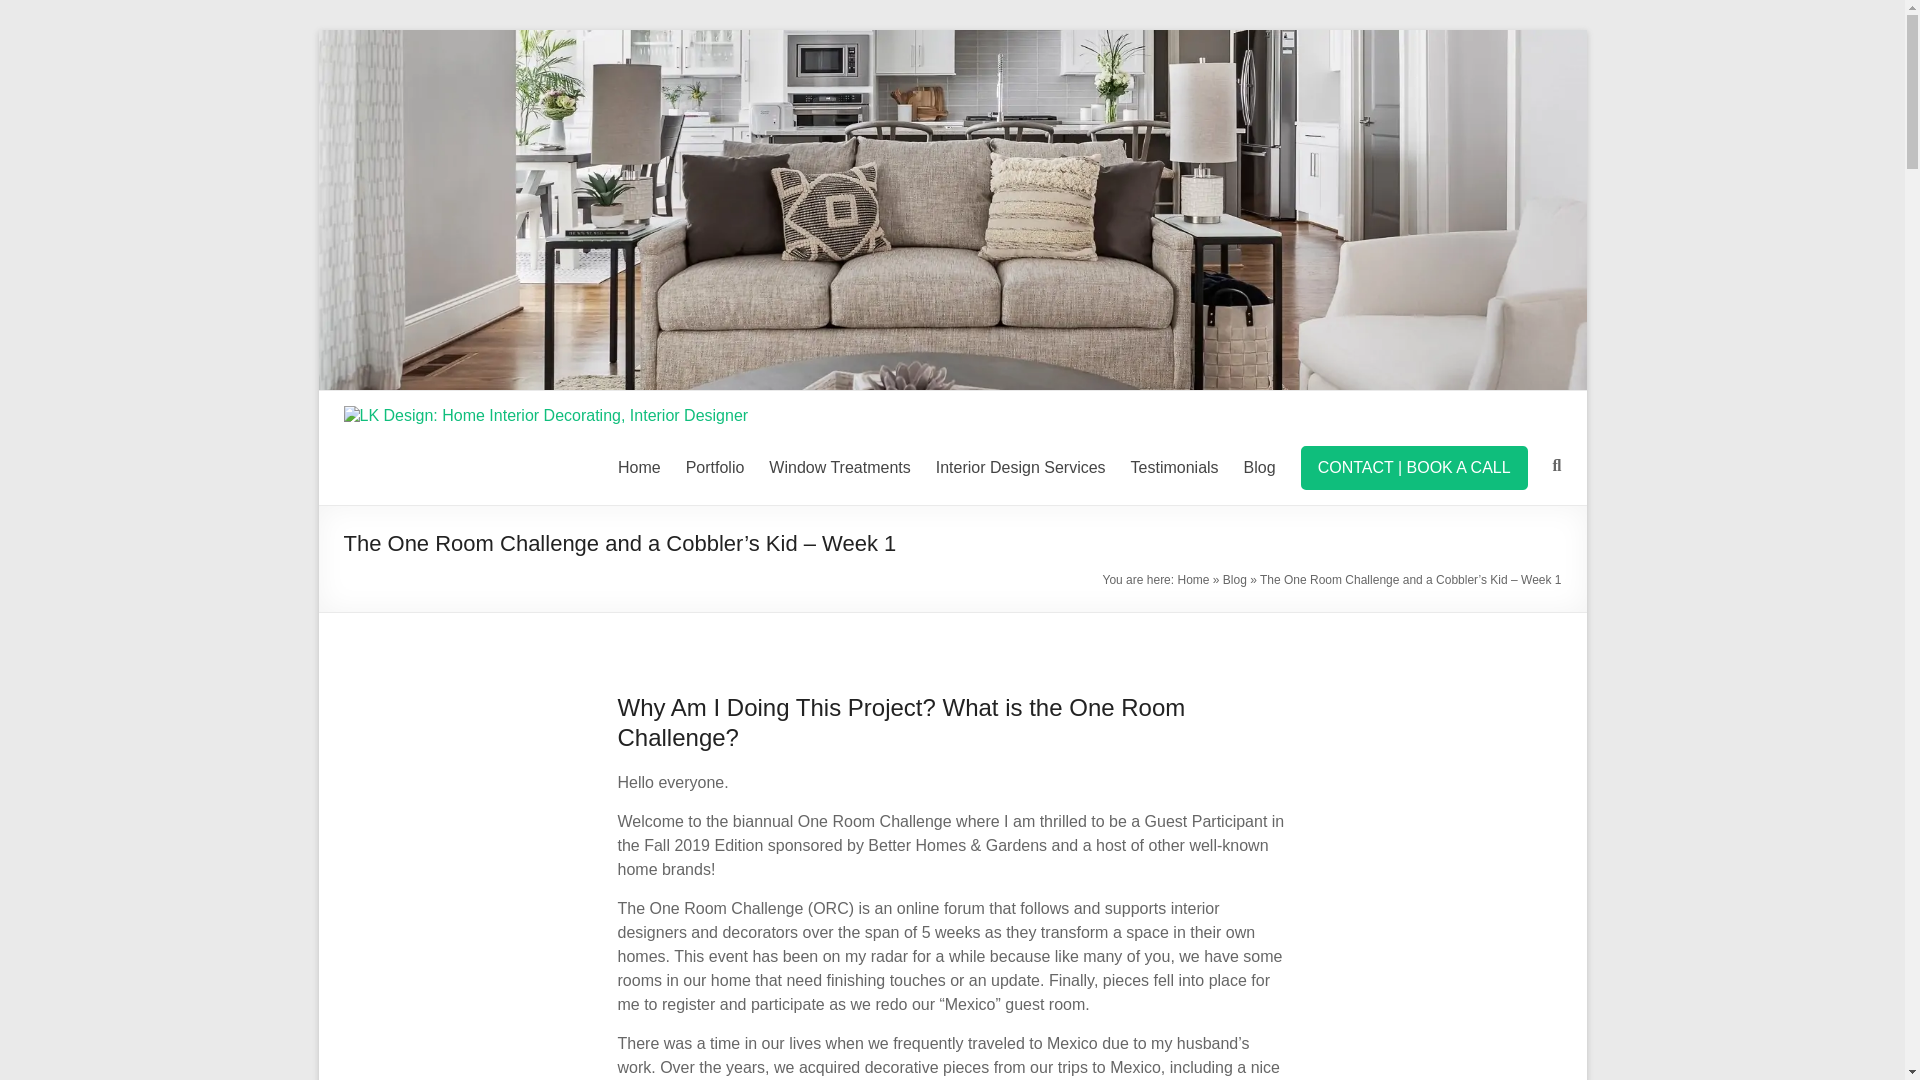 Image resolution: width=1920 pixels, height=1080 pixels. Describe the element at coordinates (1020, 467) in the screenshot. I see `Interior Design Services` at that location.